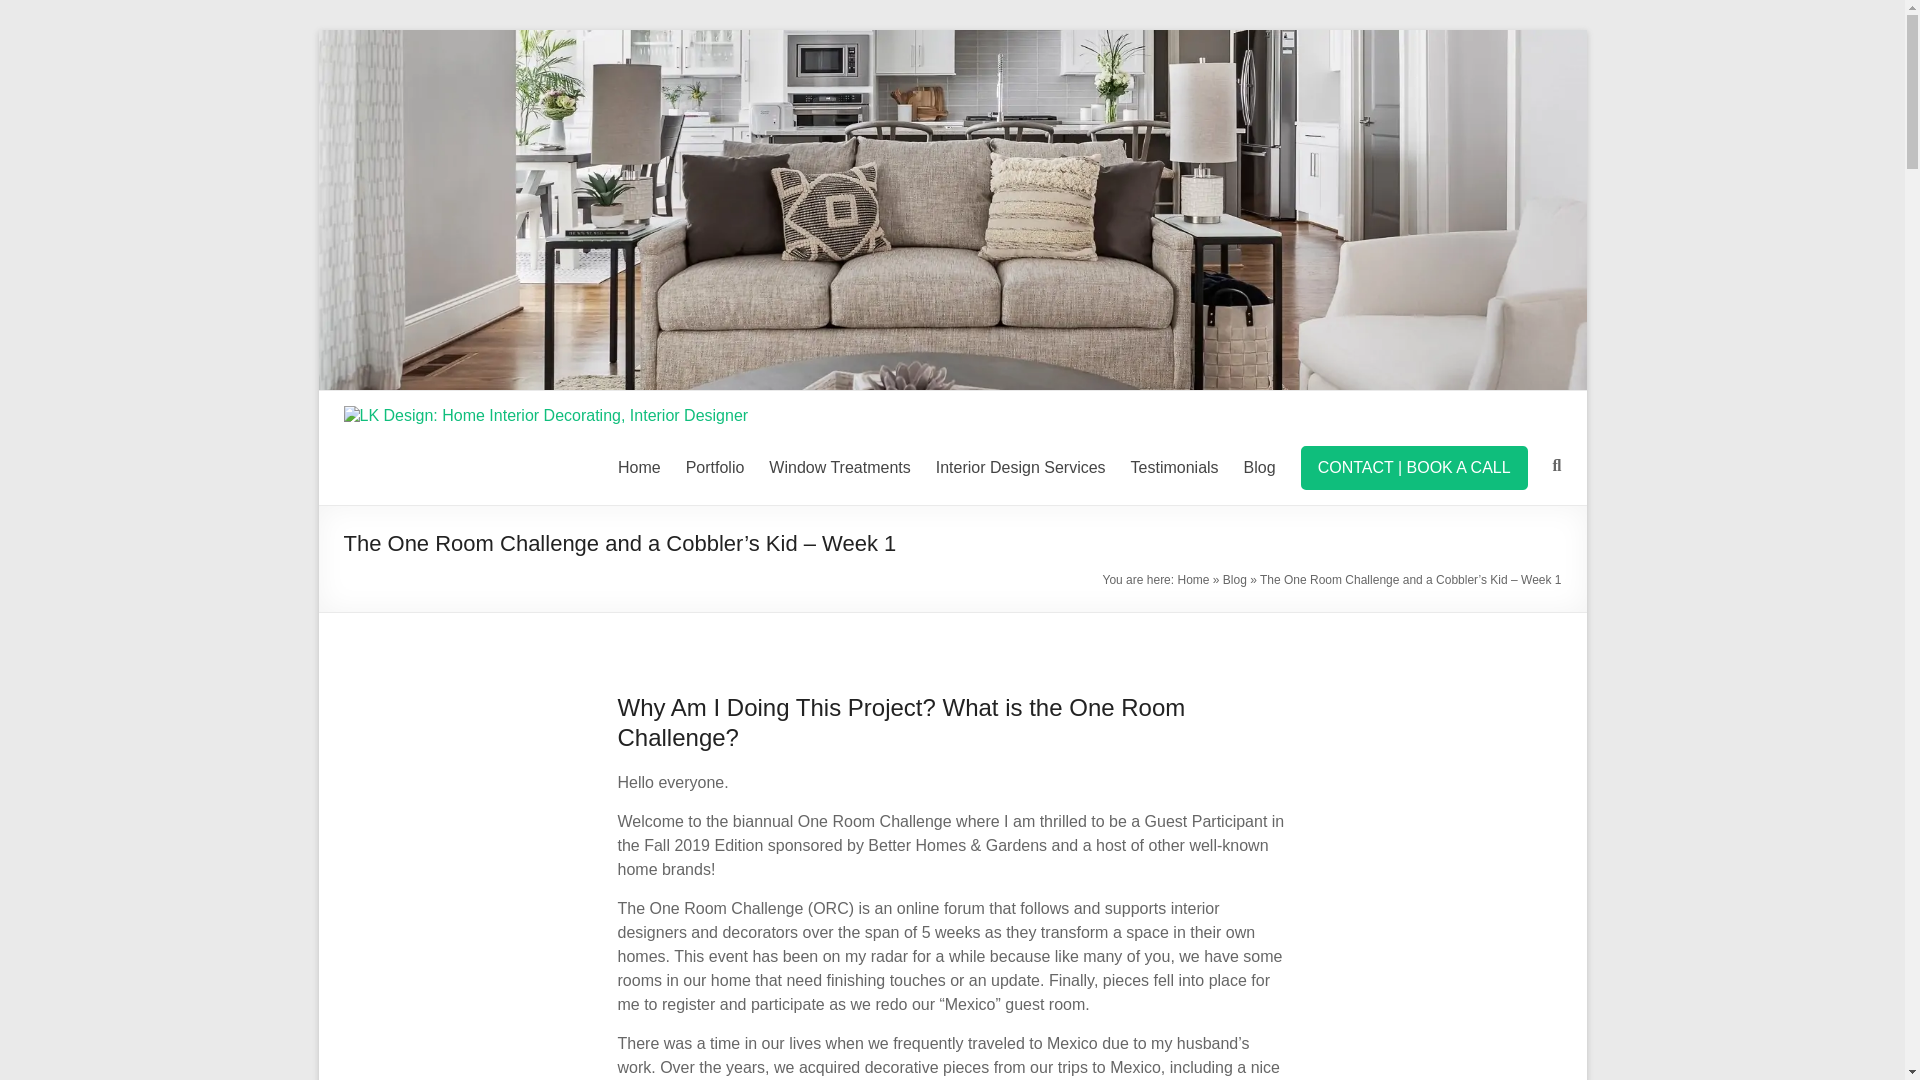 Image resolution: width=1920 pixels, height=1080 pixels. Describe the element at coordinates (1020, 467) in the screenshot. I see `Interior Design Services` at that location.